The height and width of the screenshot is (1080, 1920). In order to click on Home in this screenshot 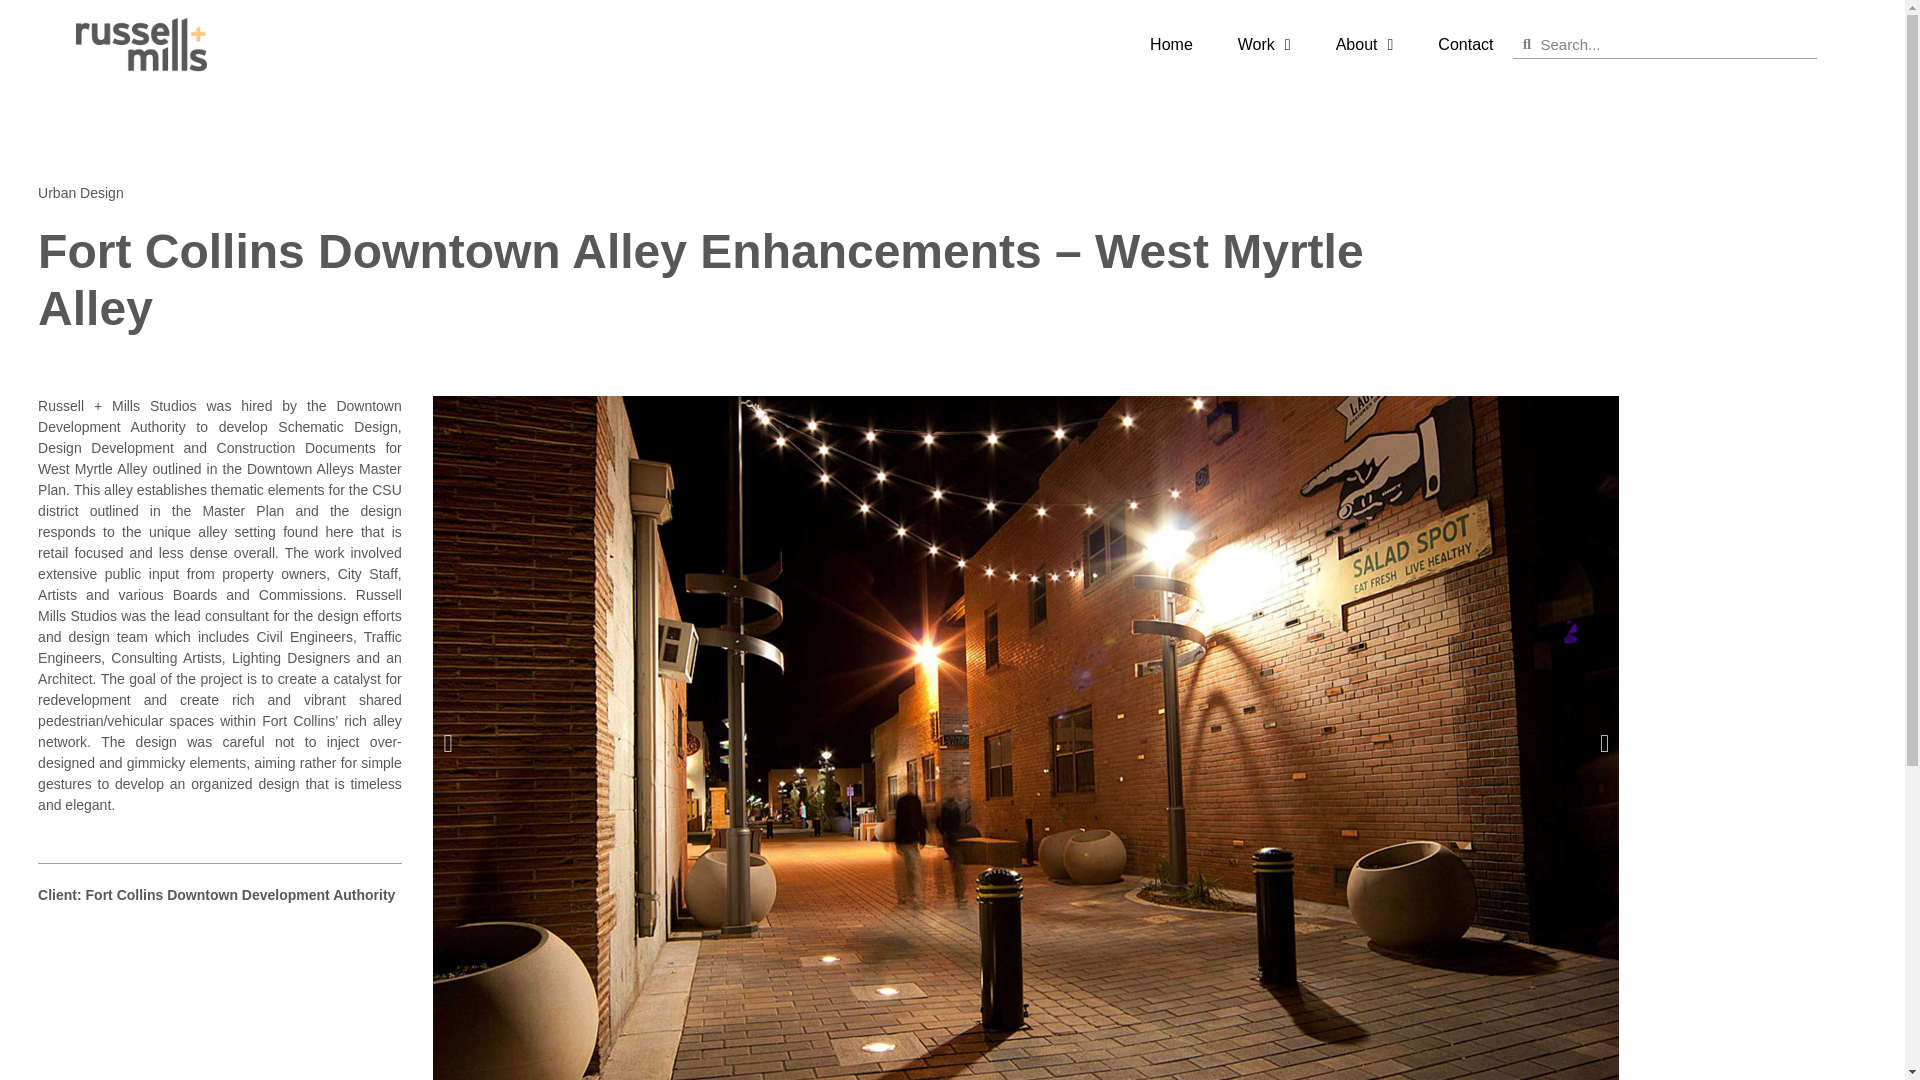, I will do `click(1172, 44)`.